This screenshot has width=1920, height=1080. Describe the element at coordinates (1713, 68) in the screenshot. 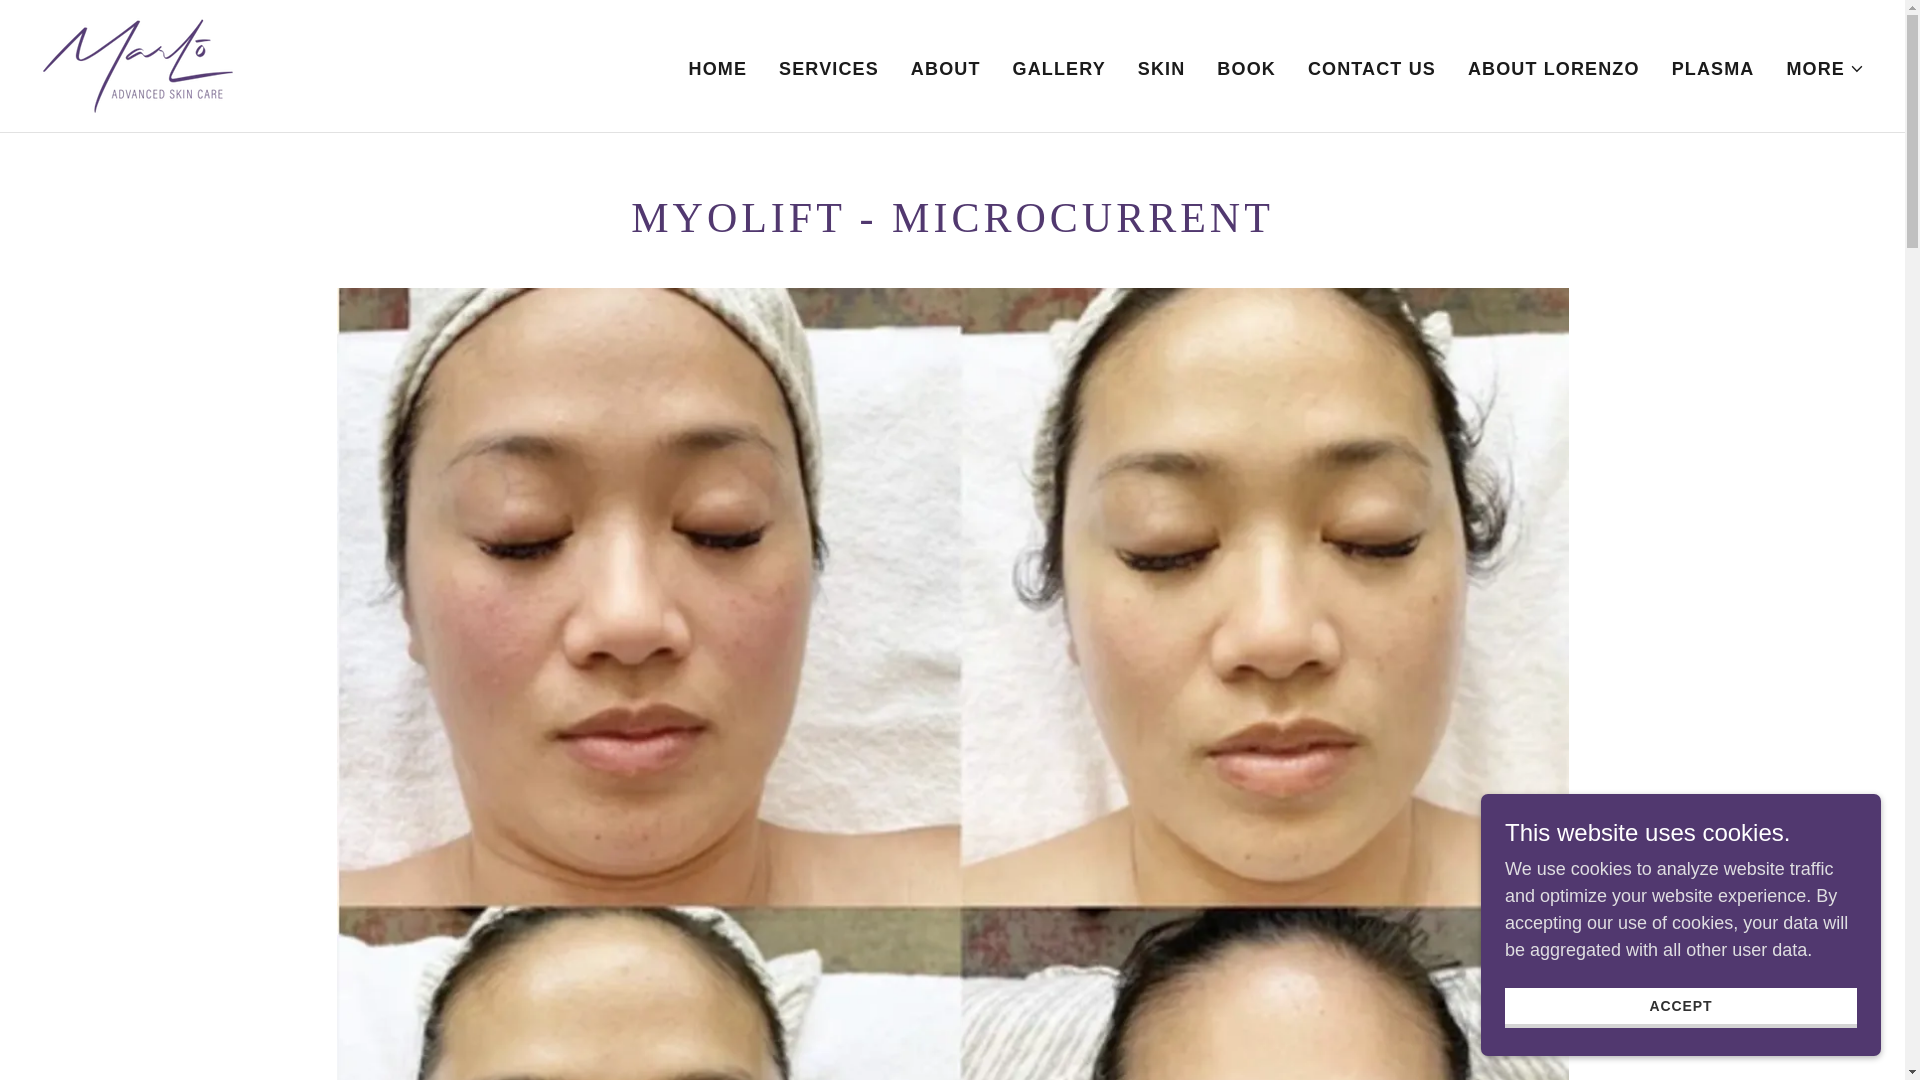

I see `PLASMA` at that location.